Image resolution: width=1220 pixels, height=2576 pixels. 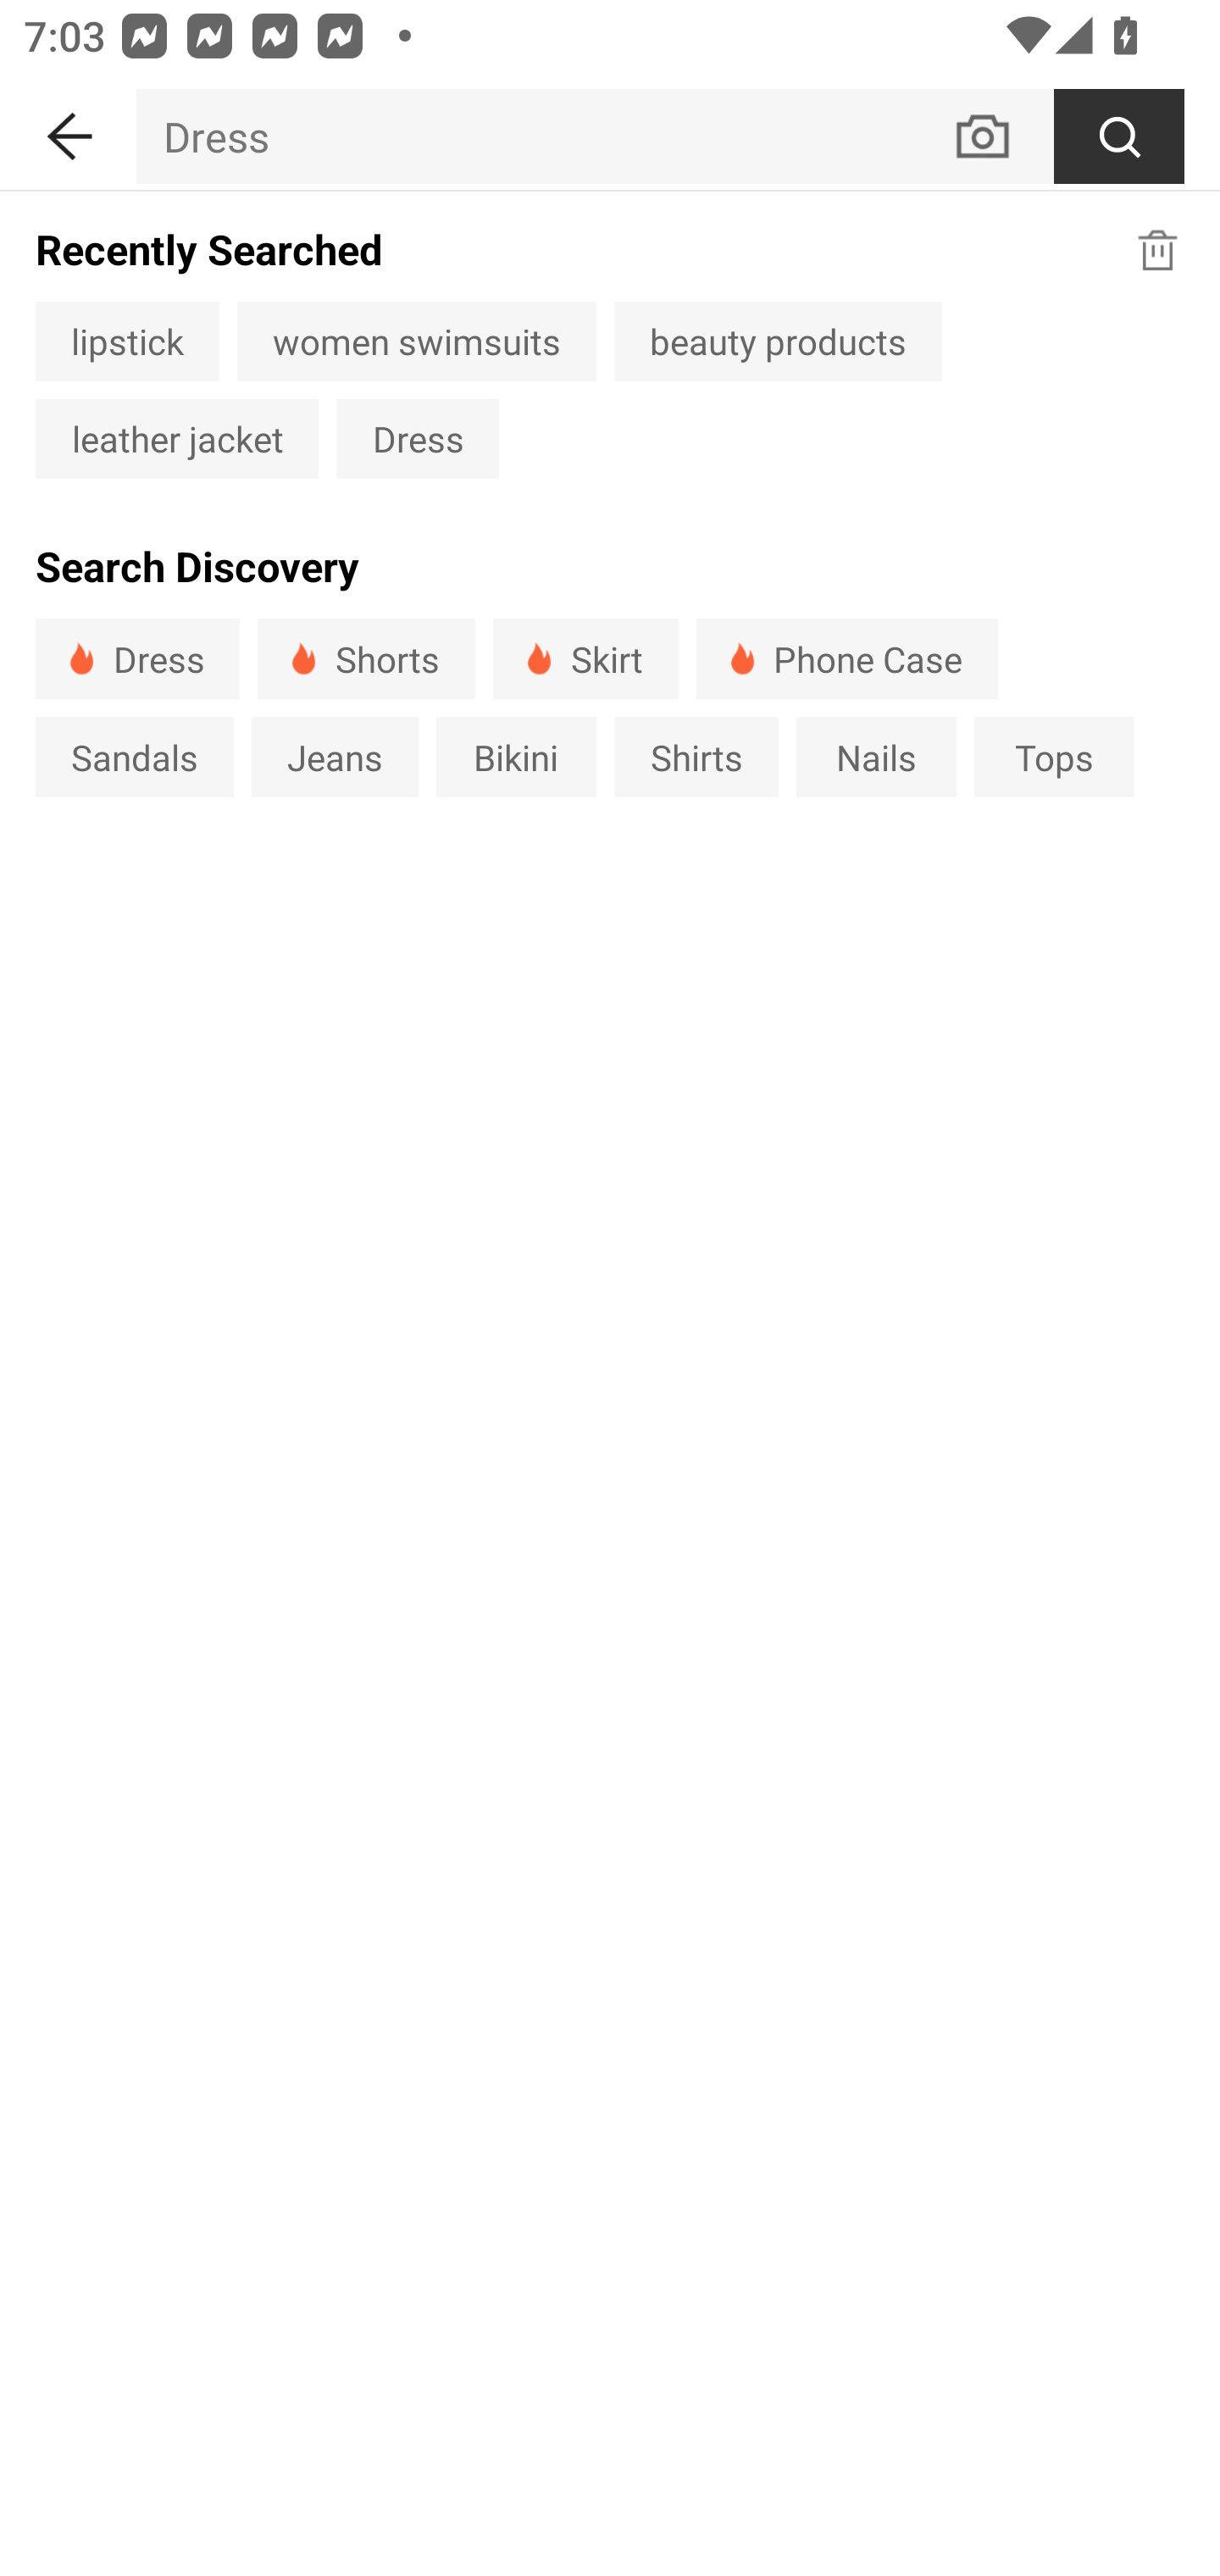 What do you see at coordinates (417, 341) in the screenshot?
I see `women swimsuits` at bounding box center [417, 341].